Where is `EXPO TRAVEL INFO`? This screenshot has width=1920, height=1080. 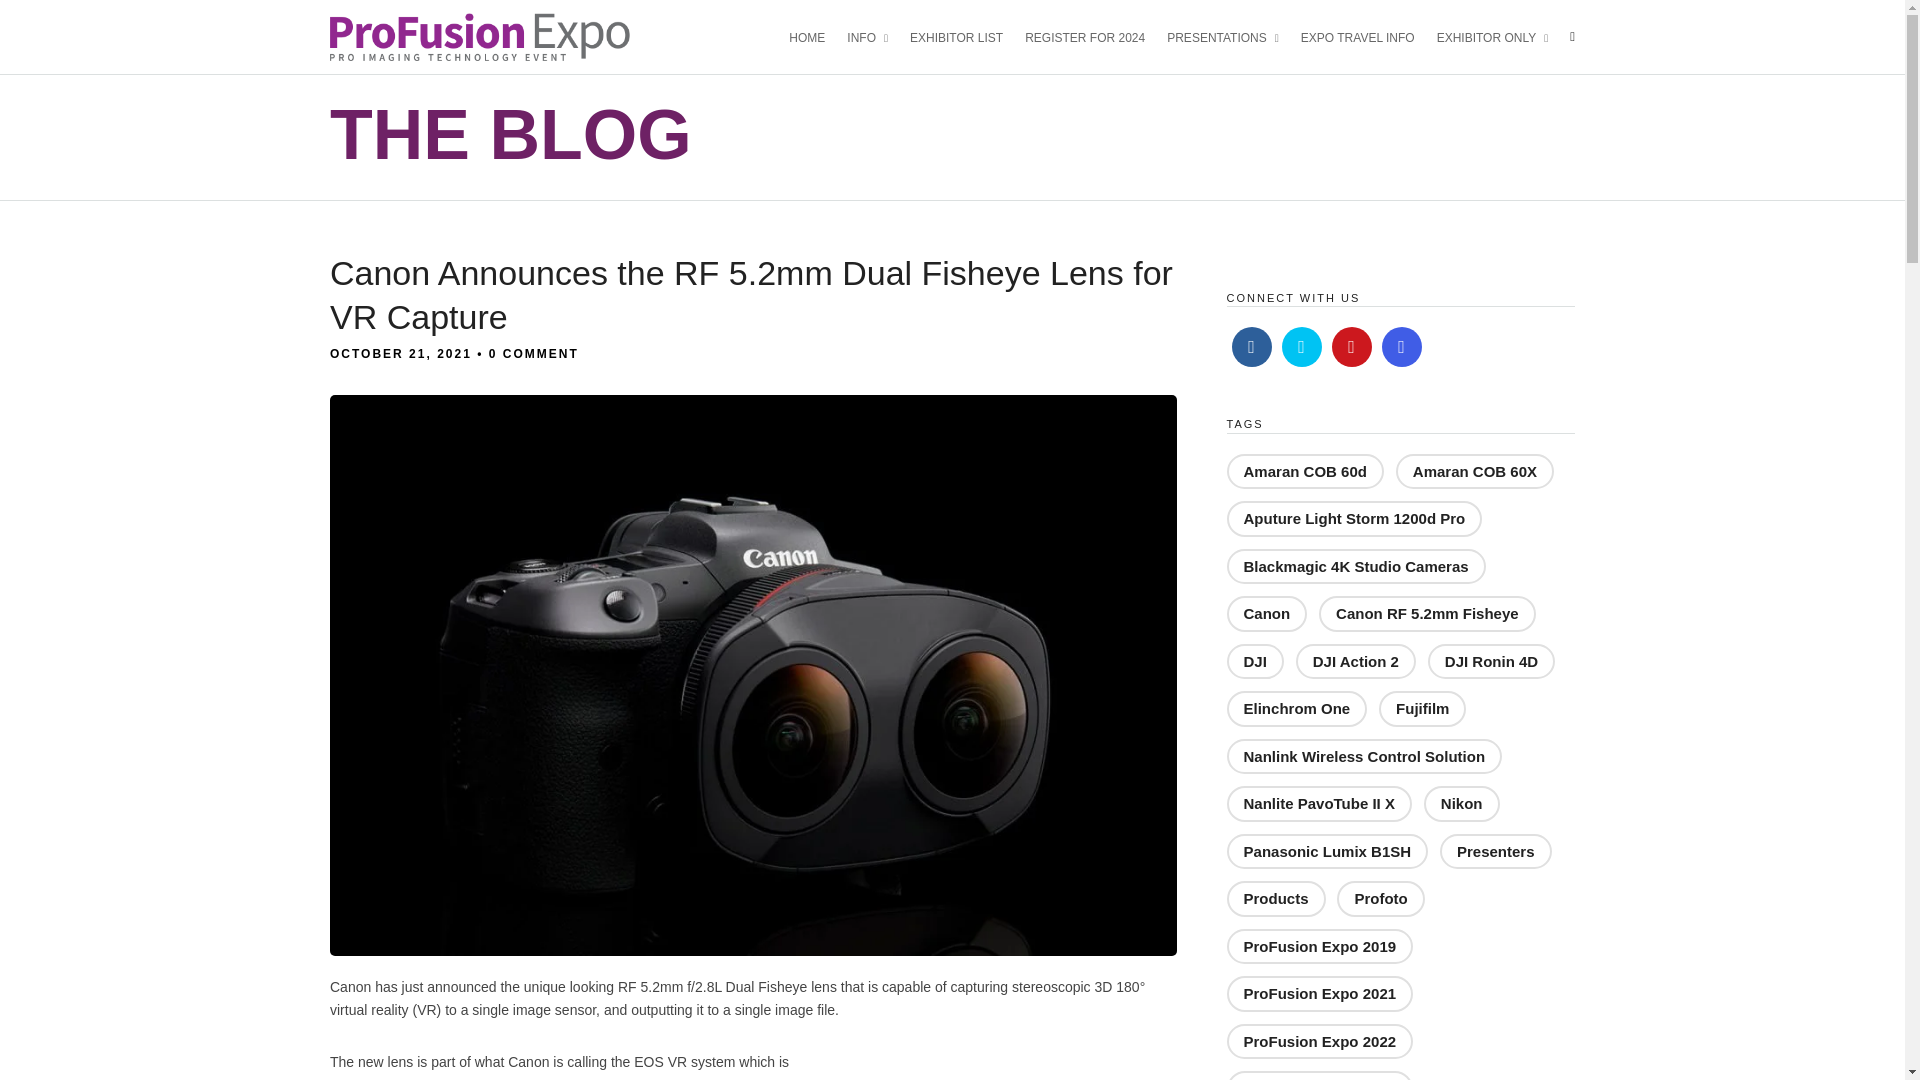
EXPO TRAVEL INFO is located at coordinates (1366, 36).